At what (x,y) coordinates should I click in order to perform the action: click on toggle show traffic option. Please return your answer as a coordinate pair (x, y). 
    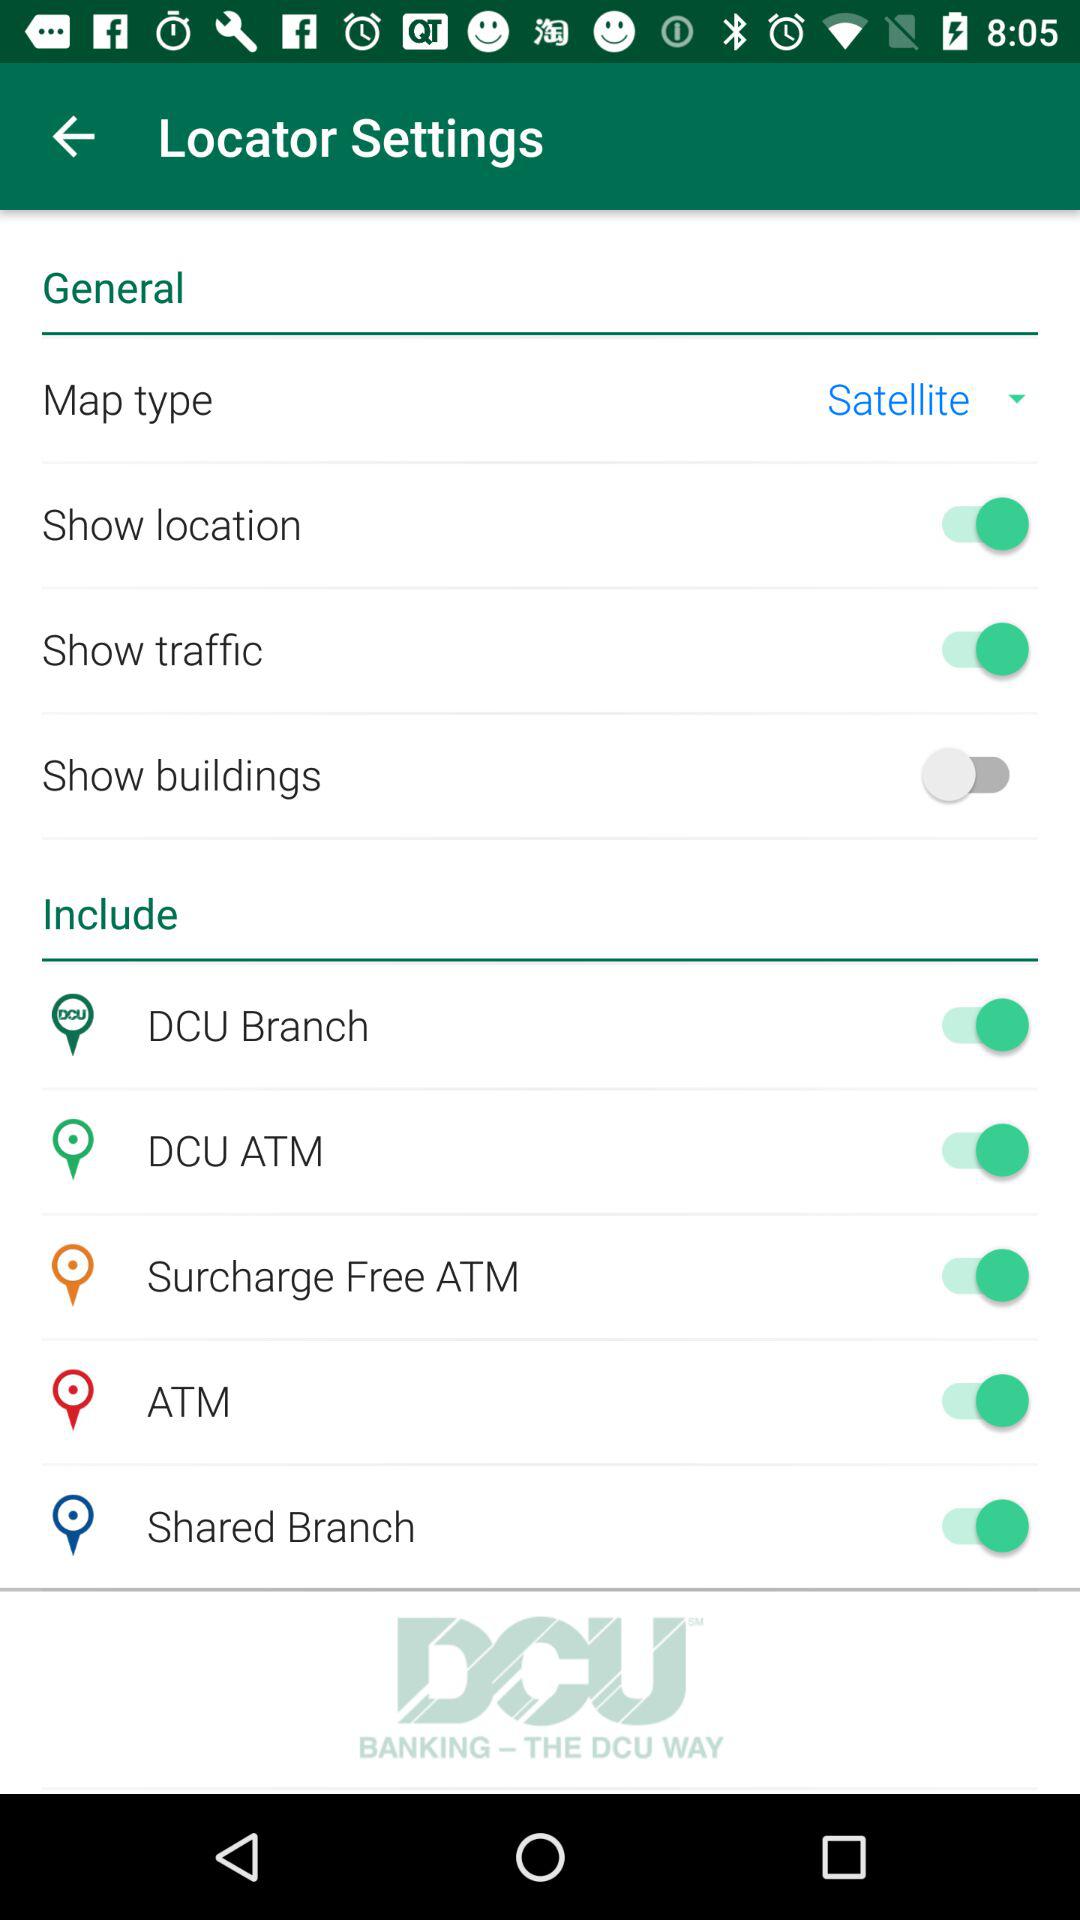
    Looking at the image, I should click on (976, 648).